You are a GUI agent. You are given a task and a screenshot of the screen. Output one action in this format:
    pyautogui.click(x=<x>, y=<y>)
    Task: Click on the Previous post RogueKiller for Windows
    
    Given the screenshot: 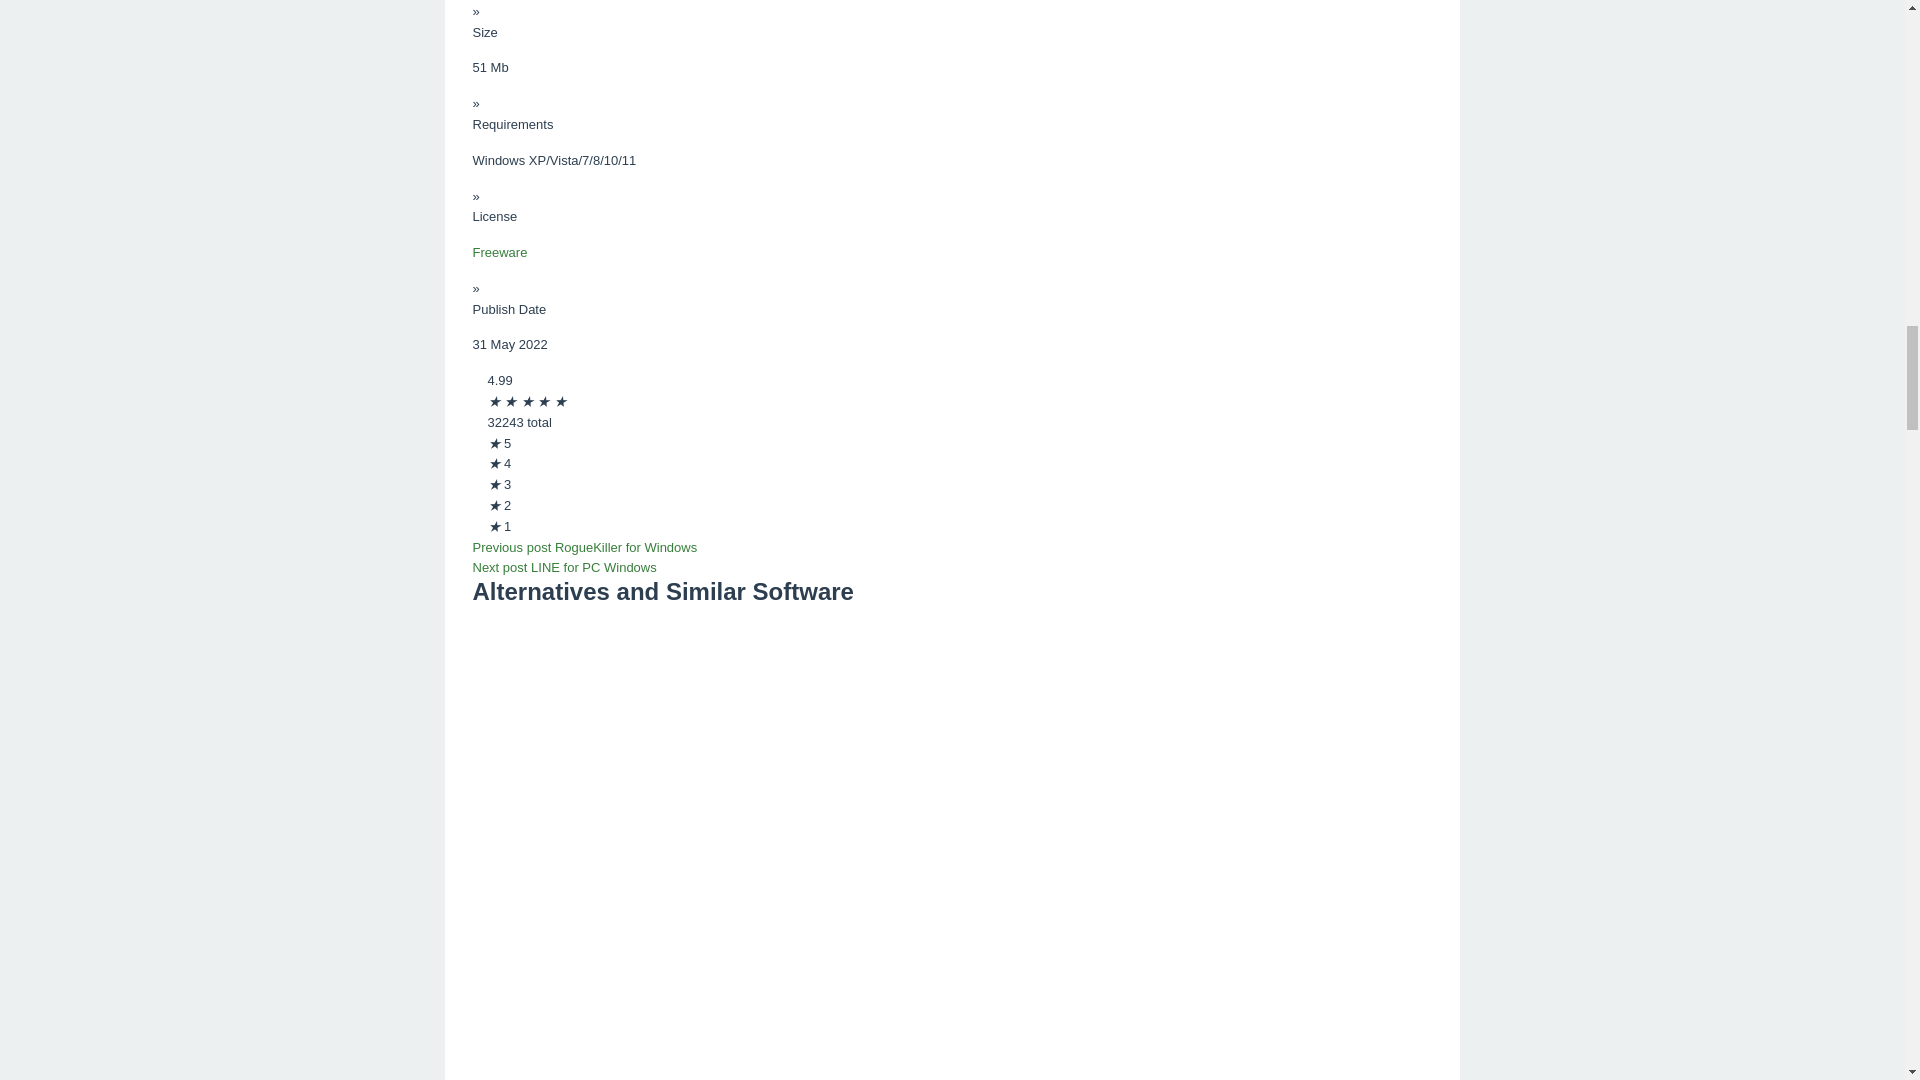 What is the action you would take?
    pyautogui.click(x=584, y=548)
    